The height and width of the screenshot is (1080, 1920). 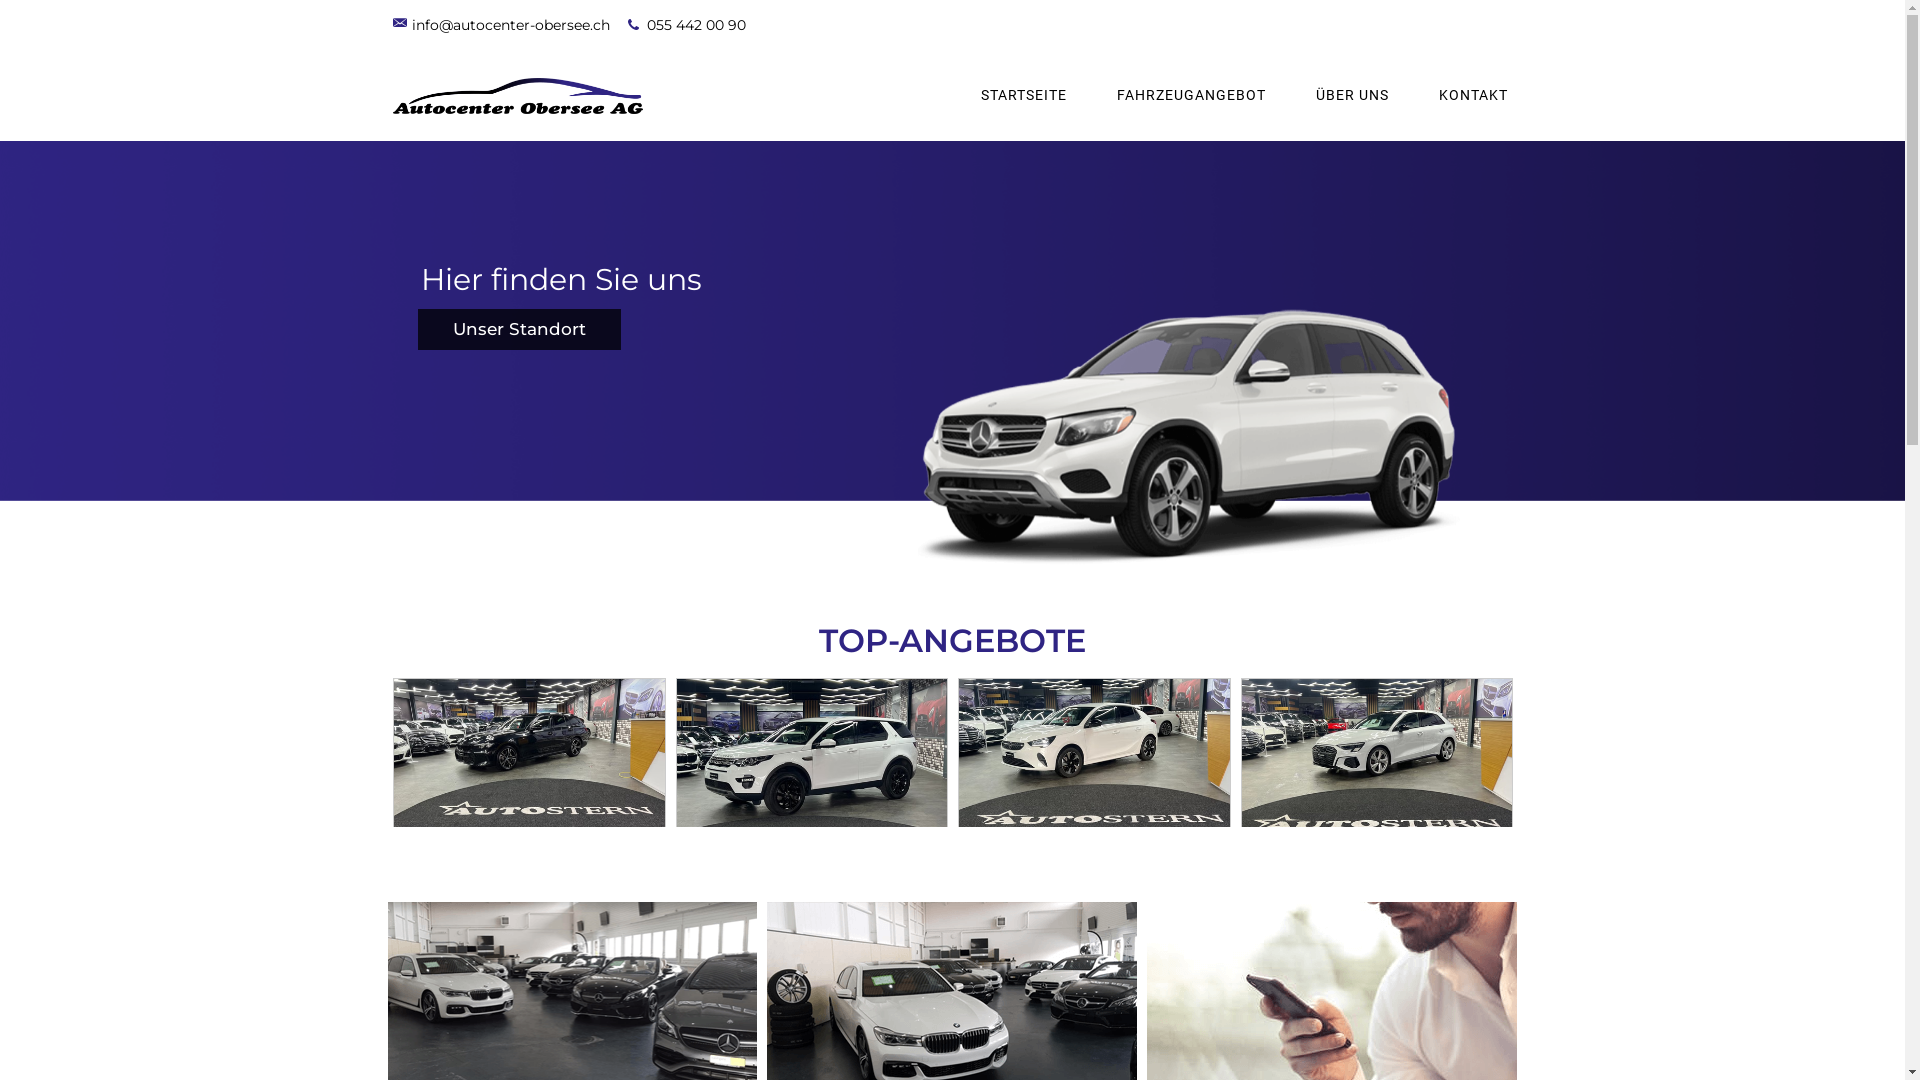 What do you see at coordinates (1024, 96) in the screenshot?
I see `STARTSEITE` at bounding box center [1024, 96].